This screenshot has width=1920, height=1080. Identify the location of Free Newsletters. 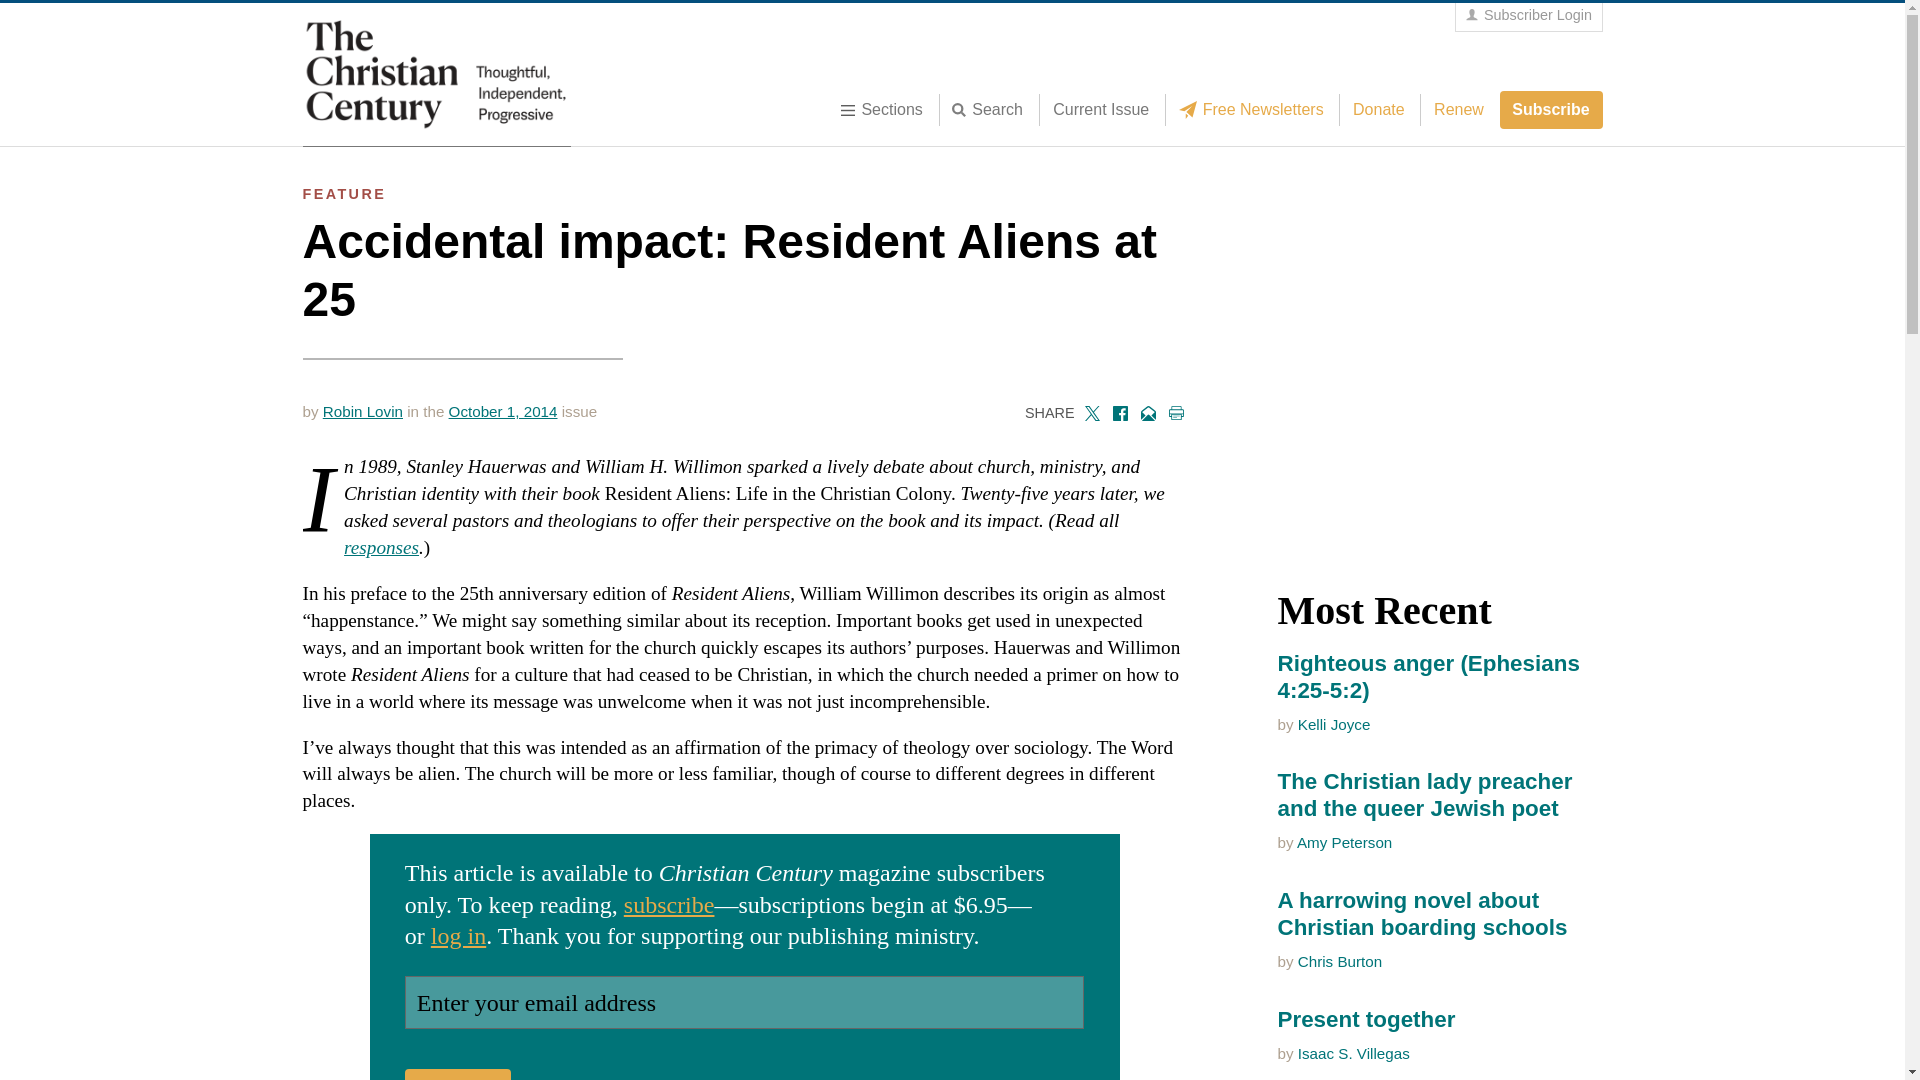
(1256, 110).